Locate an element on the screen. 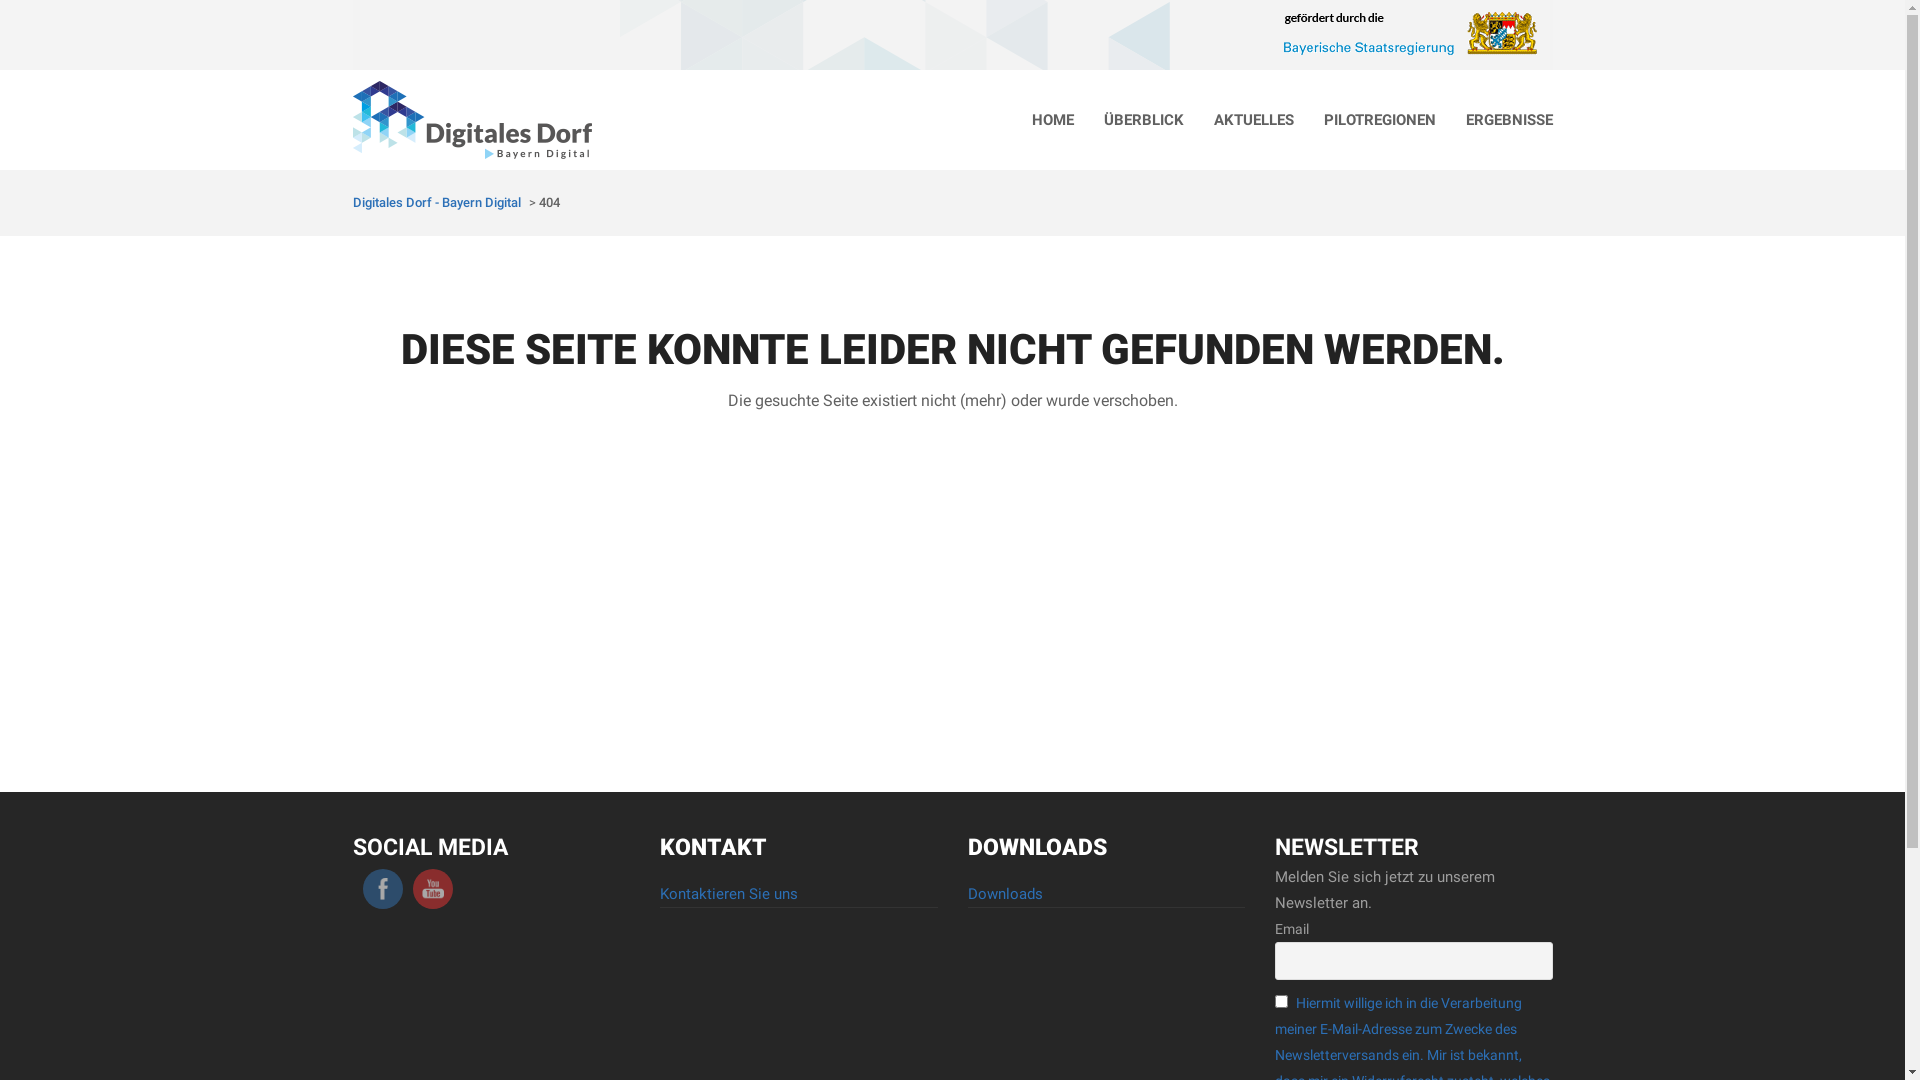 The height and width of the screenshot is (1080, 1920). HOME is located at coordinates (1052, 120).